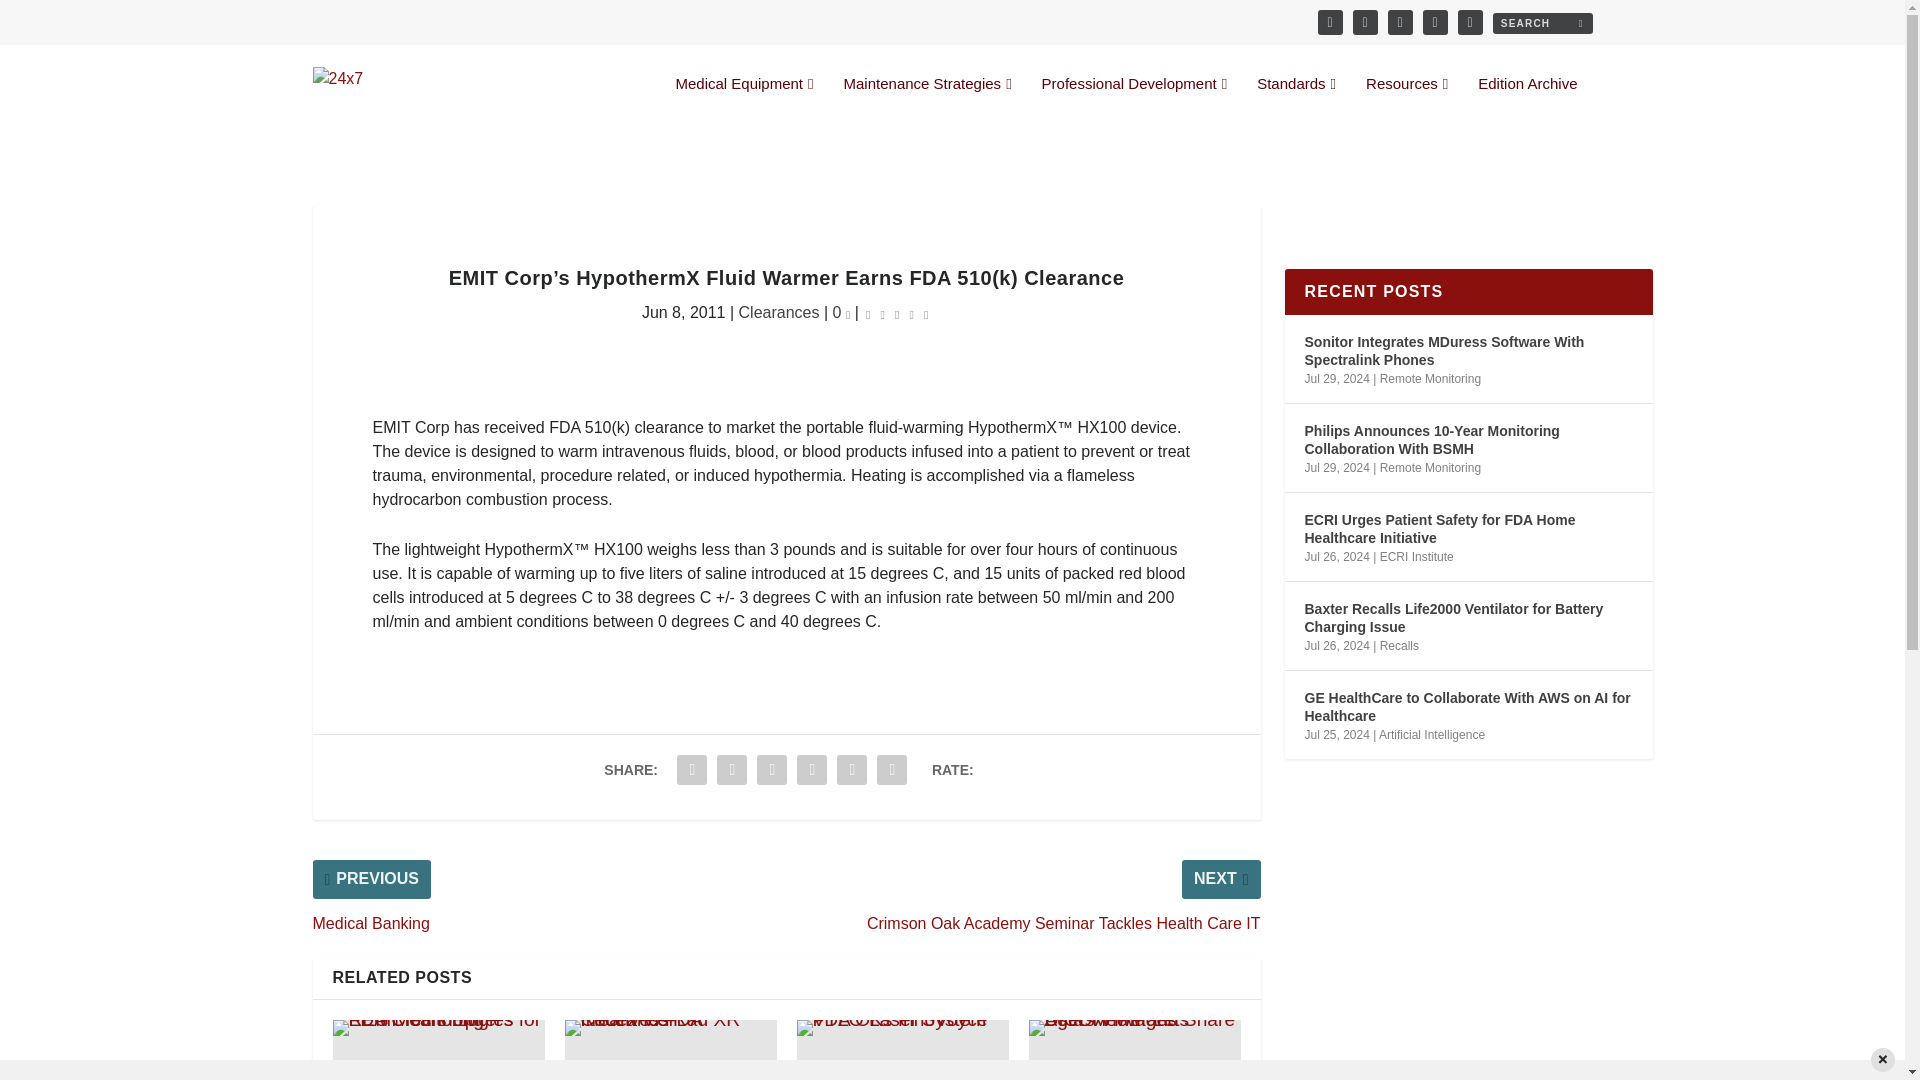 The image size is (1920, 1080). I want to click on Maintenance Strategies, so click(928, 100).